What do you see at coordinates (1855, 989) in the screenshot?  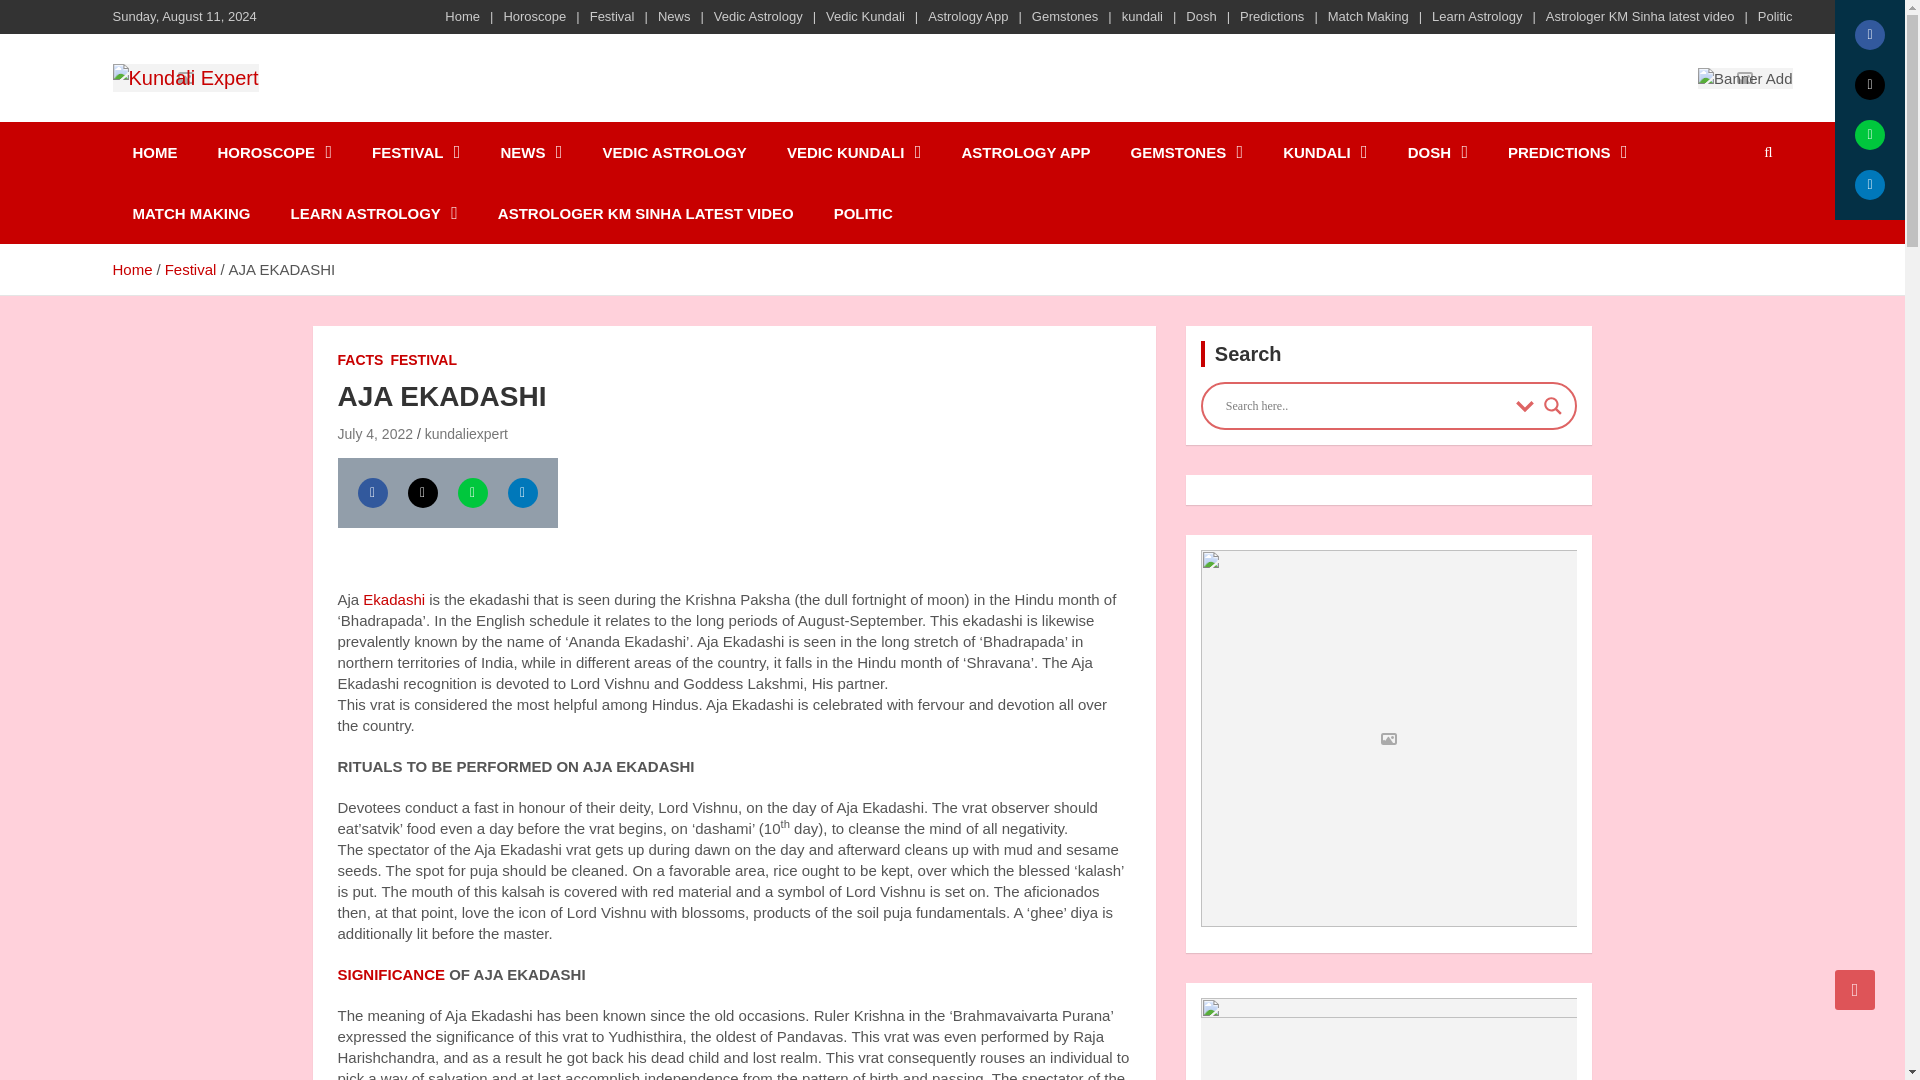 I see `Go to Top` at bounding box center [1855, 989].